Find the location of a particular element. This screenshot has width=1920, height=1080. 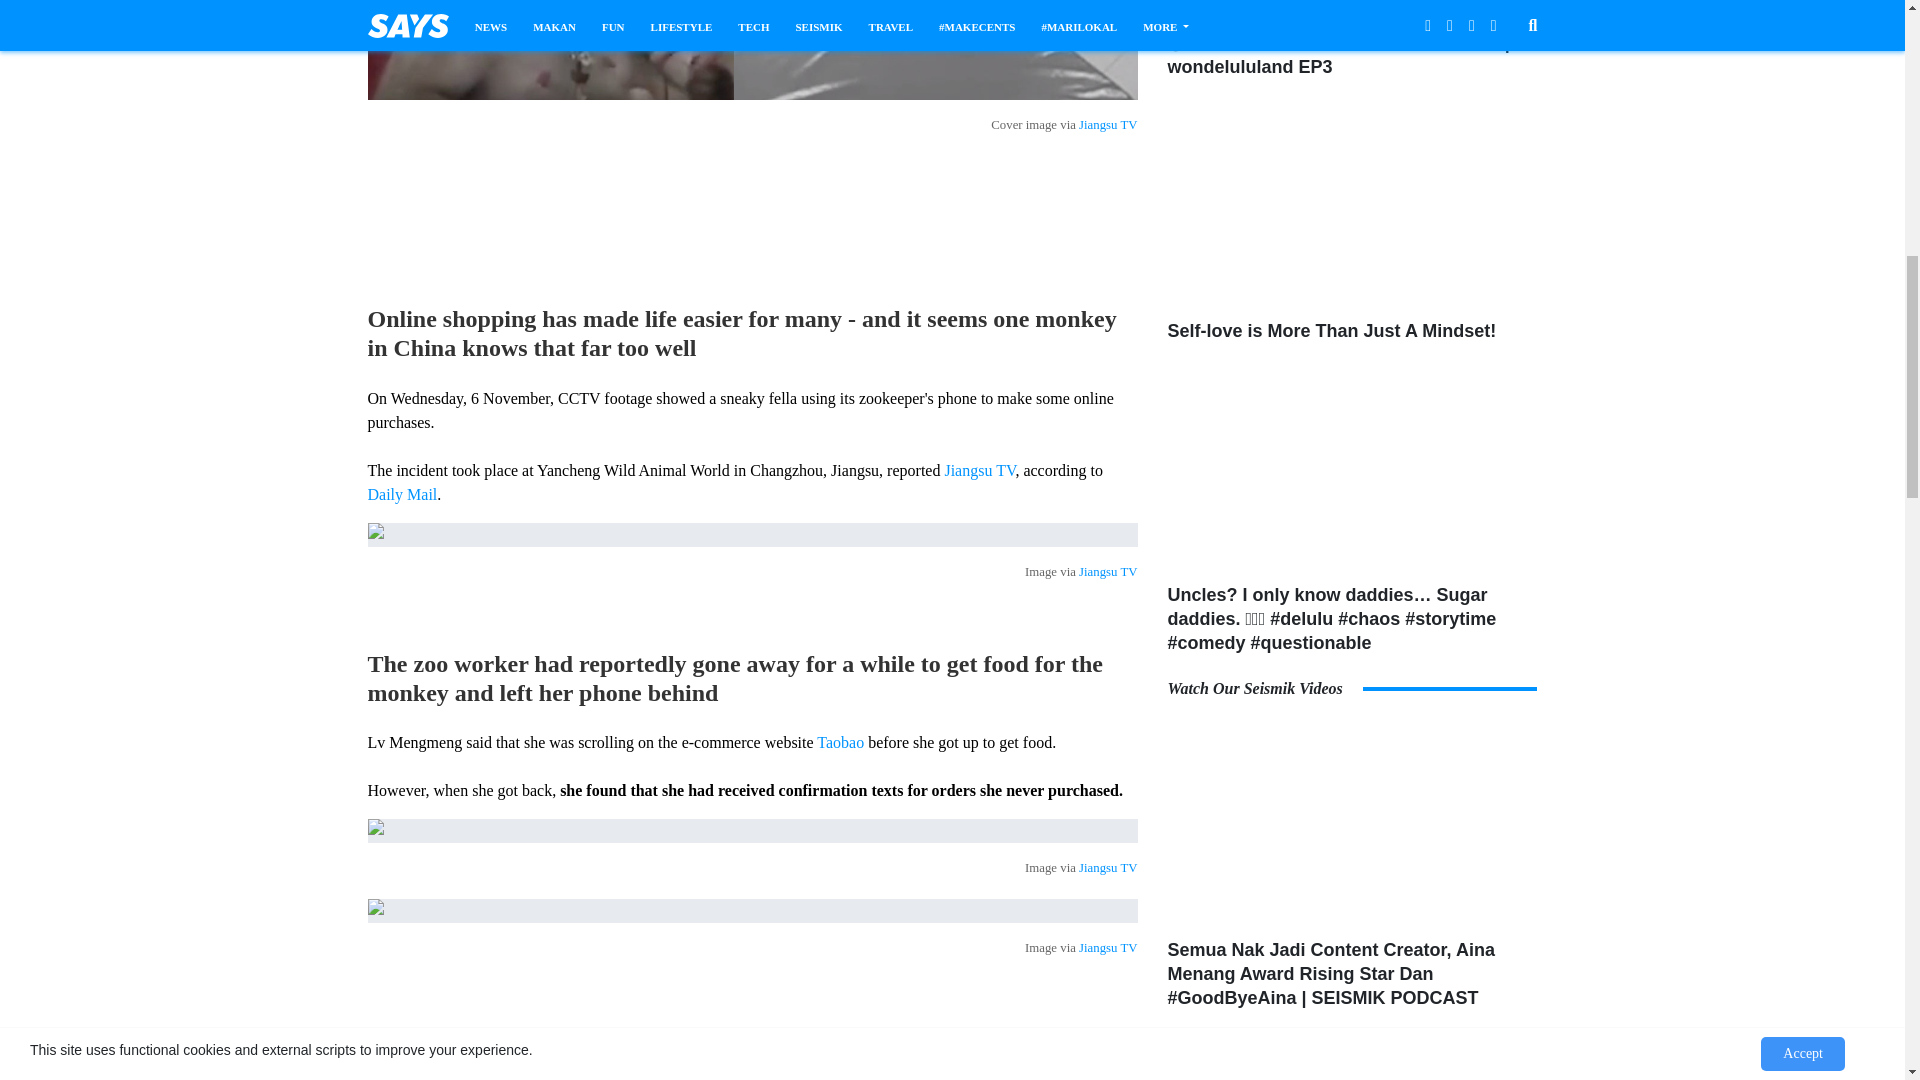

Image from Jiangsu TV is located at coordinates (753, 534).